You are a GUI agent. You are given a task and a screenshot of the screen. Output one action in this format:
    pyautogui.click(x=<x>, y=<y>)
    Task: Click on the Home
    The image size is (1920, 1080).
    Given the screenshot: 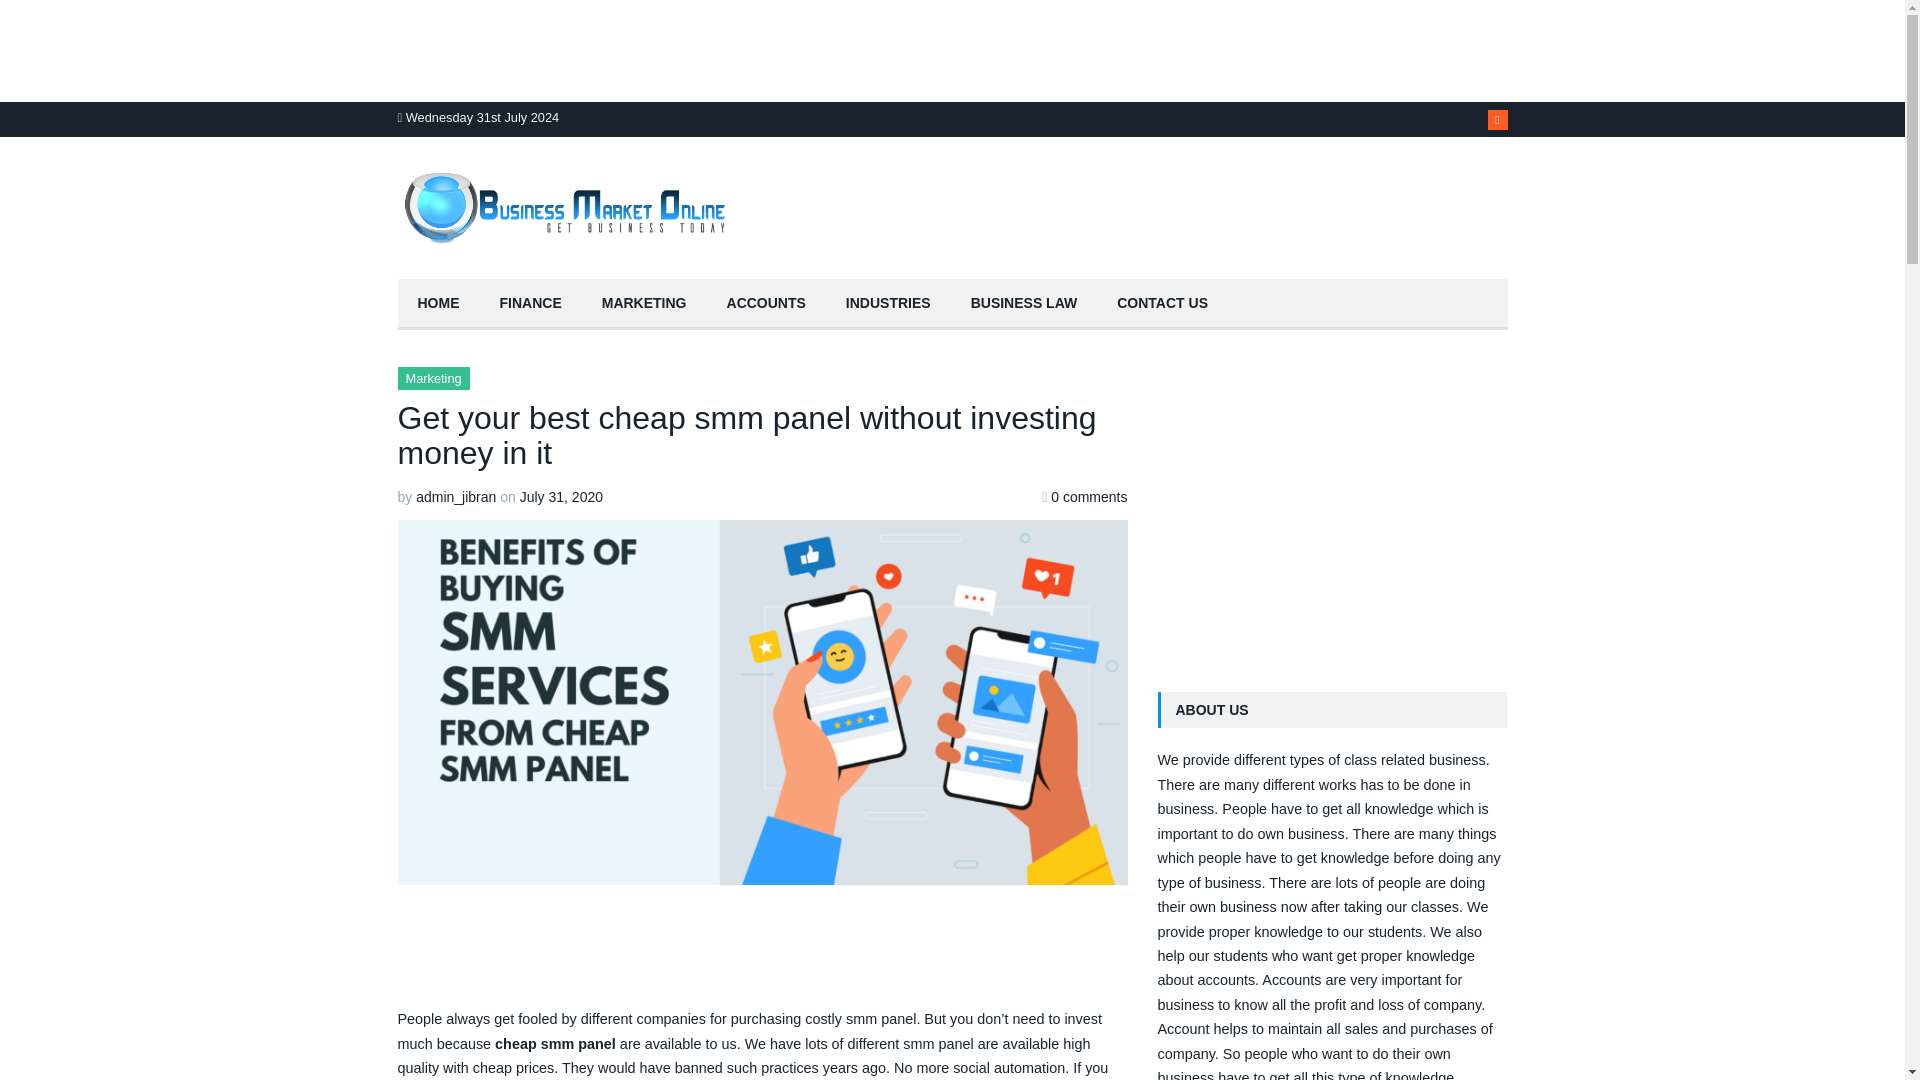 What is the action you would take?
    pyautogui.click(x=438, y=304)
    